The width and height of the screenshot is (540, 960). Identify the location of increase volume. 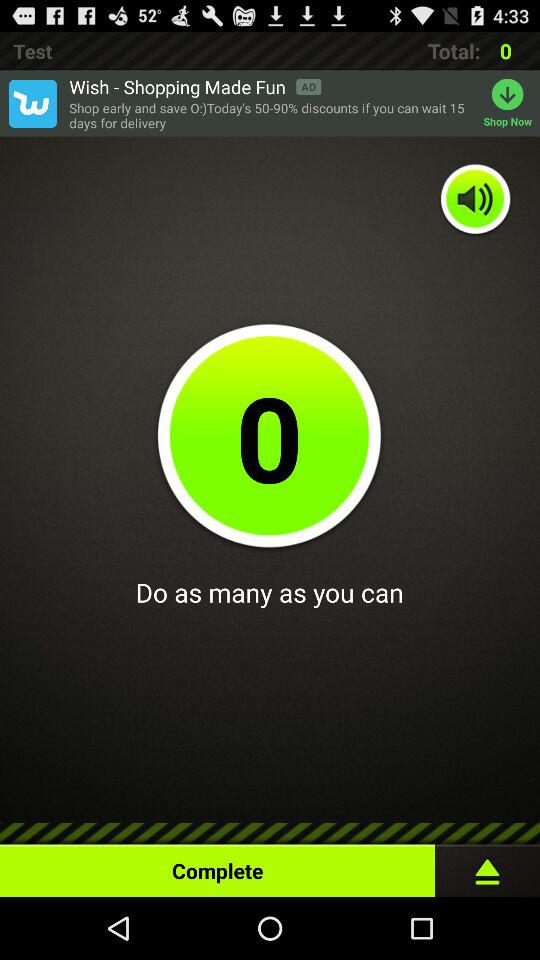
(476, 200).